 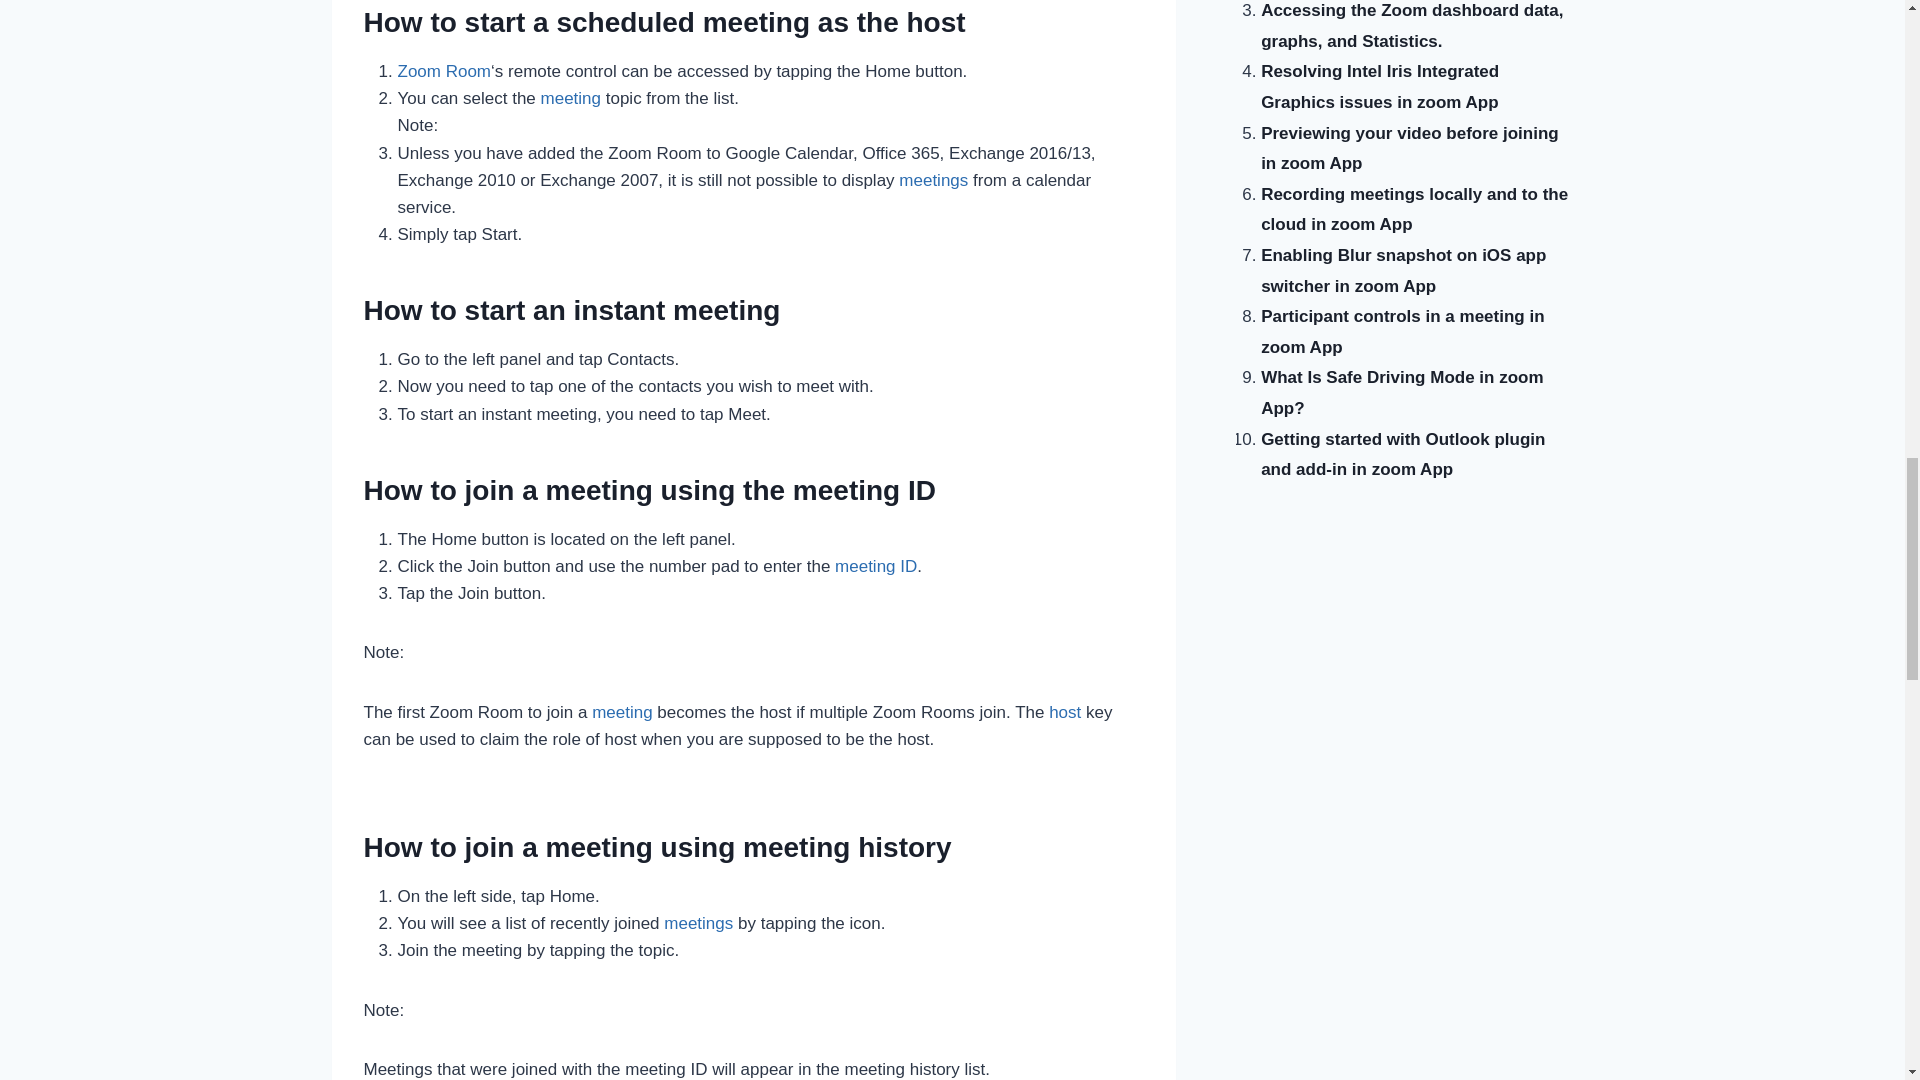 What do you see at coordinates (932, 180) in the screenshot?
I see `meetings` at bounding box center [932, 180].